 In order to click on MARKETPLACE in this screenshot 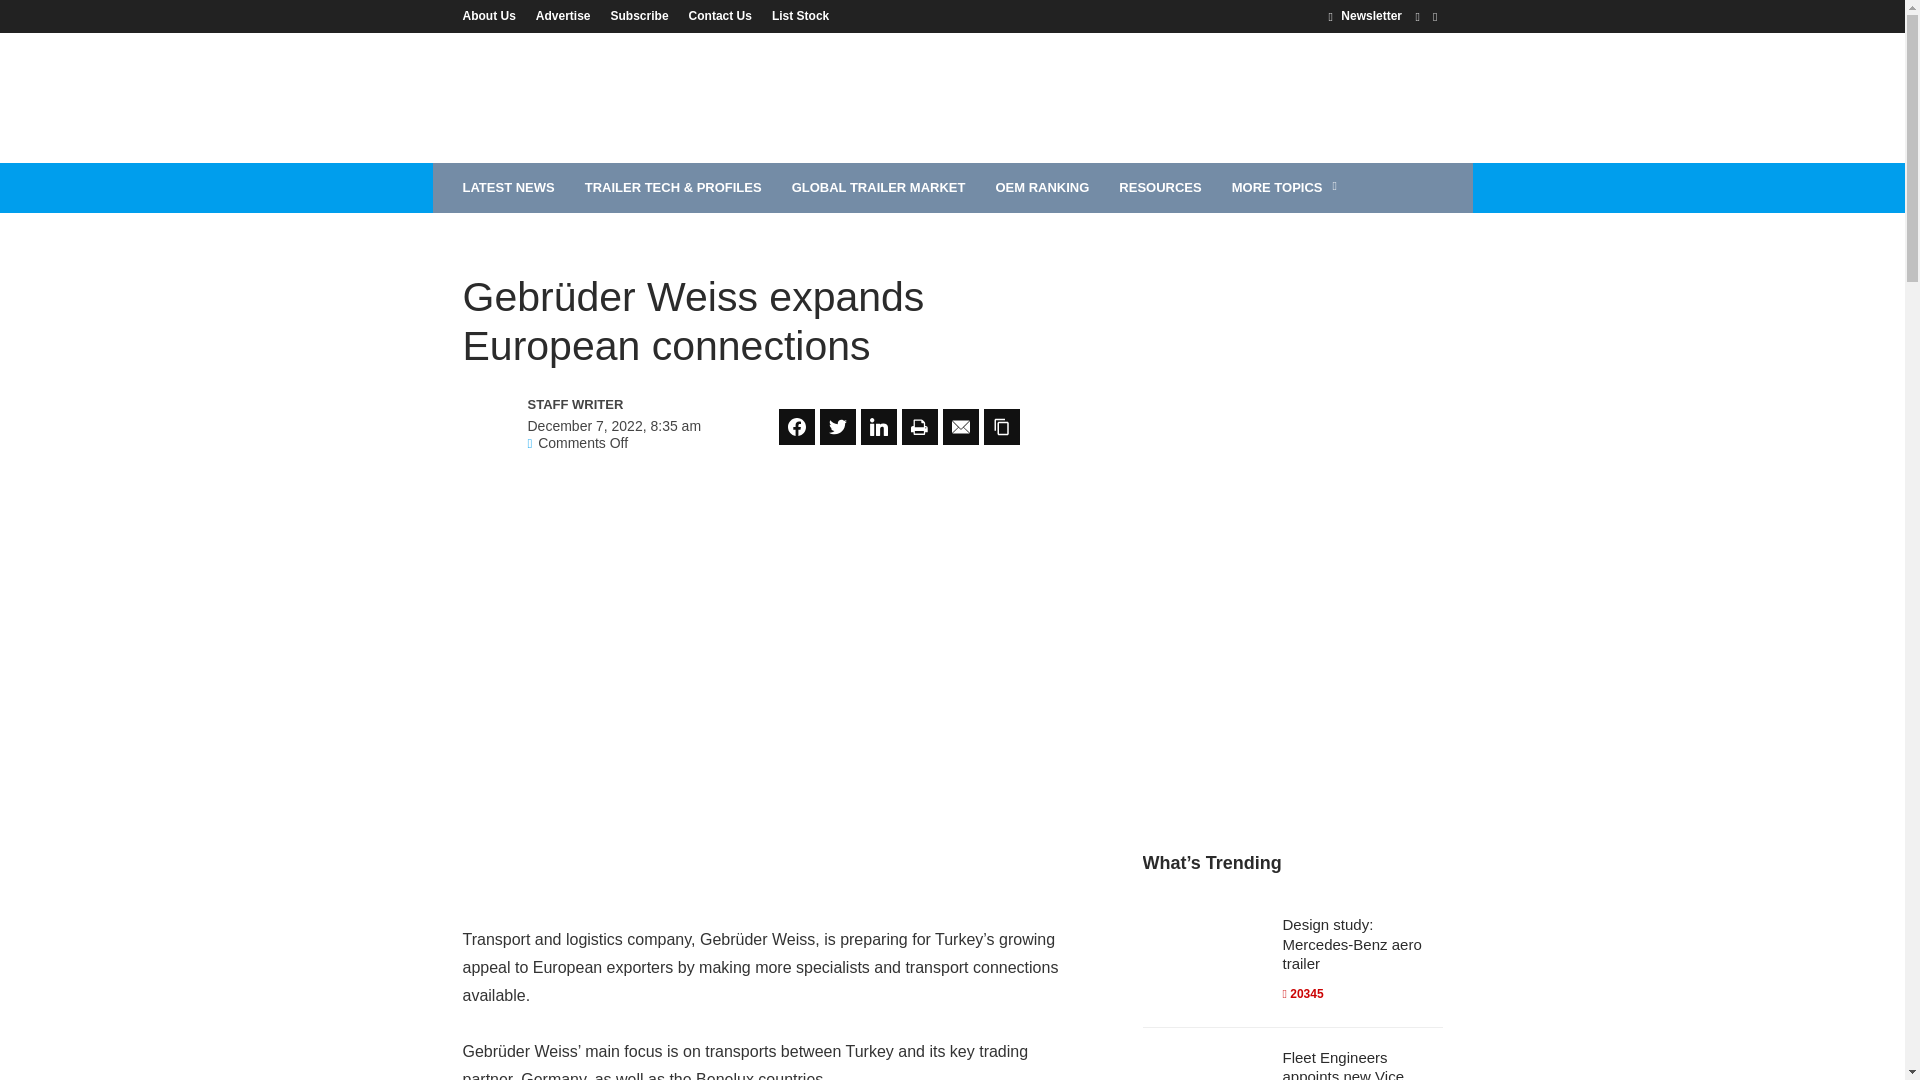, I will do `click(512, 238)`.